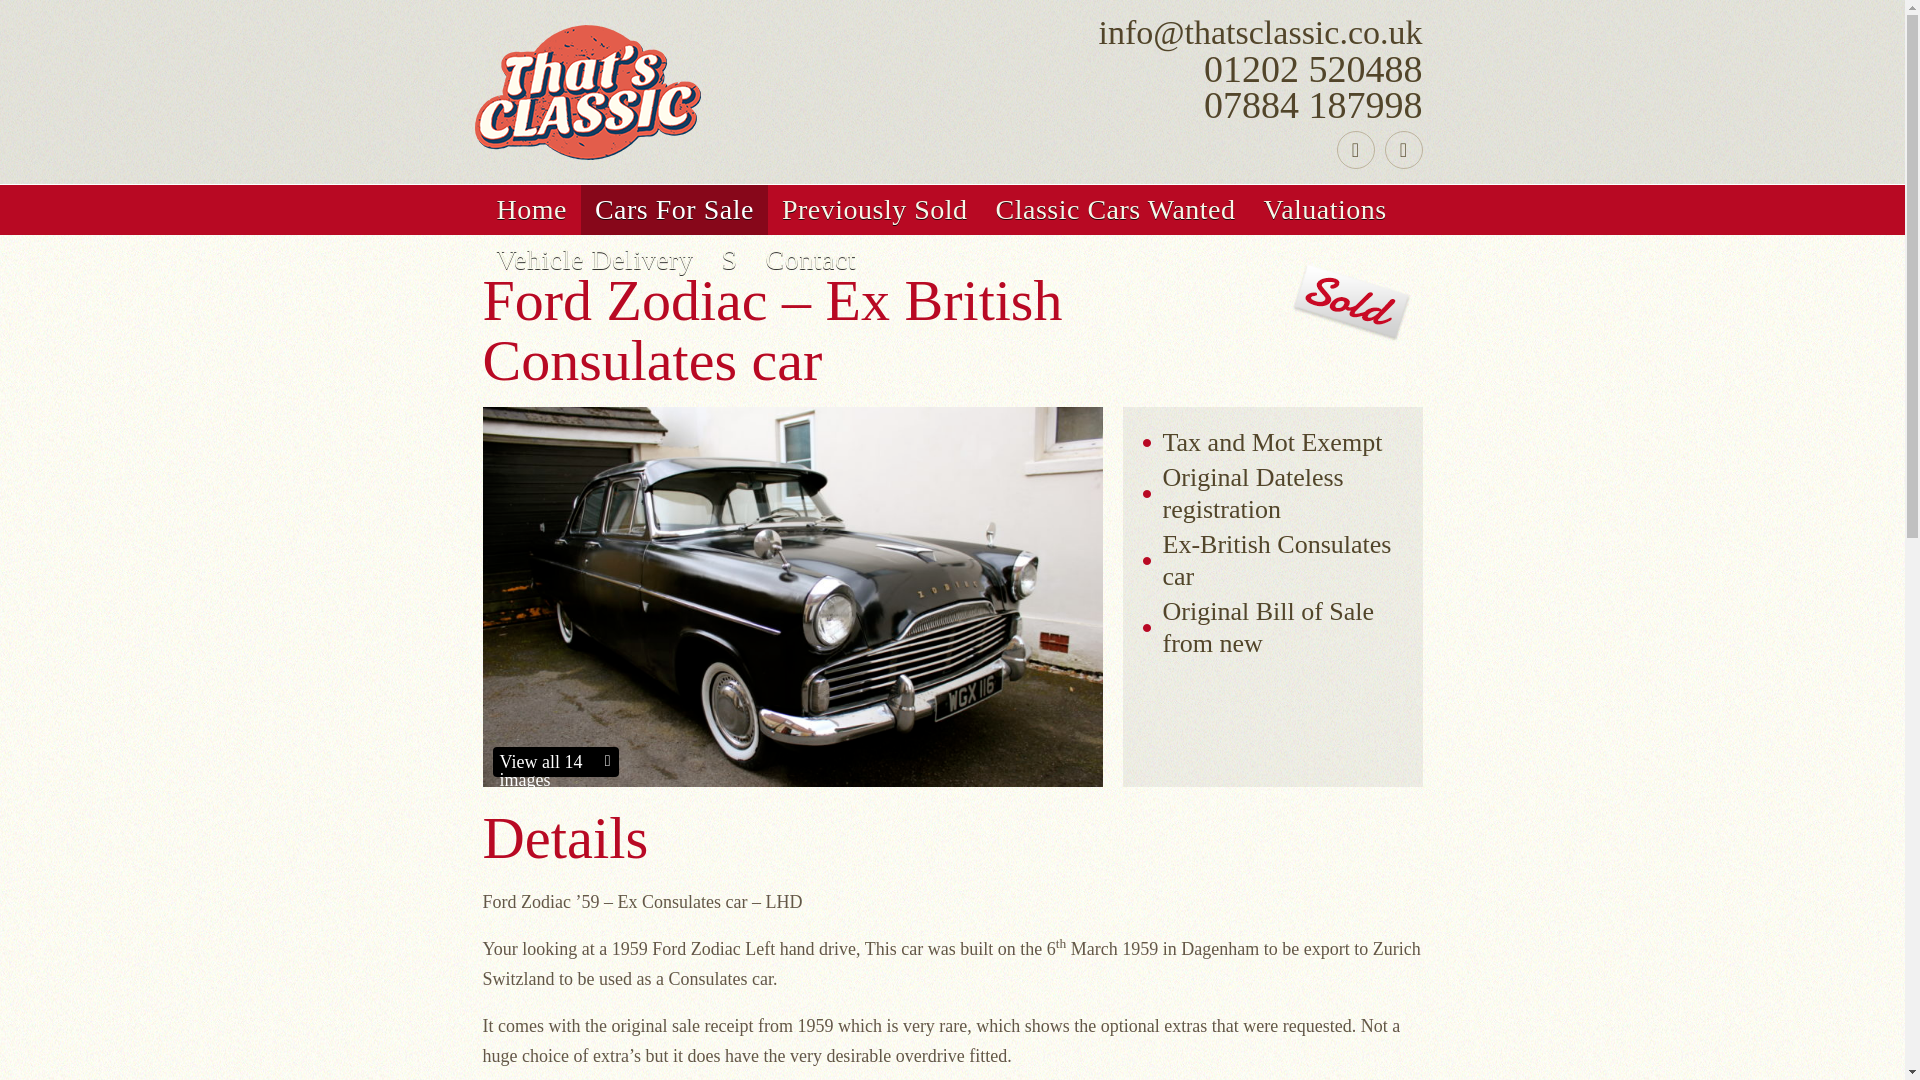  Describe the element at coordinates (594, 260) in the screenshot. I see `Vehicle Delivery` at that location.